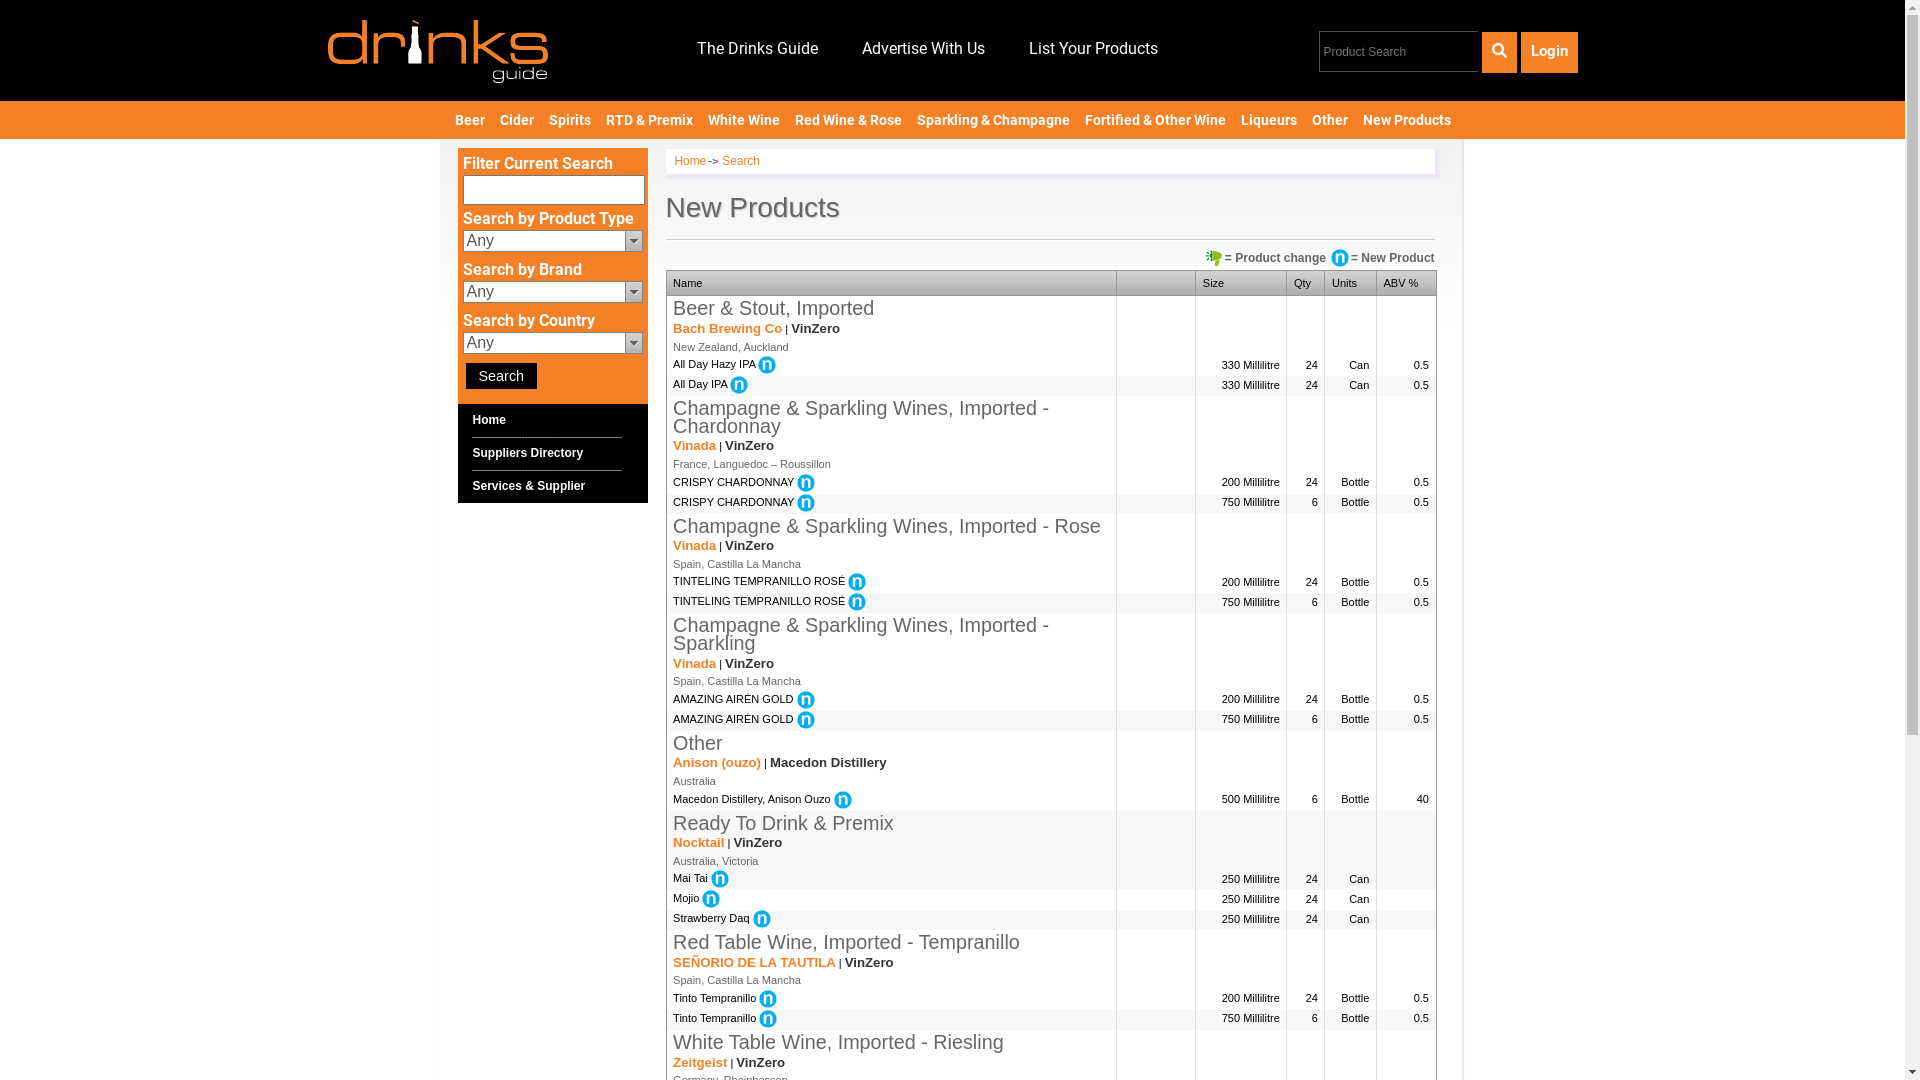 This screenshot has width=1920, height=1080. Describe the element at coordinates (696, 162) in the screenshot. I see `Home` at that location.